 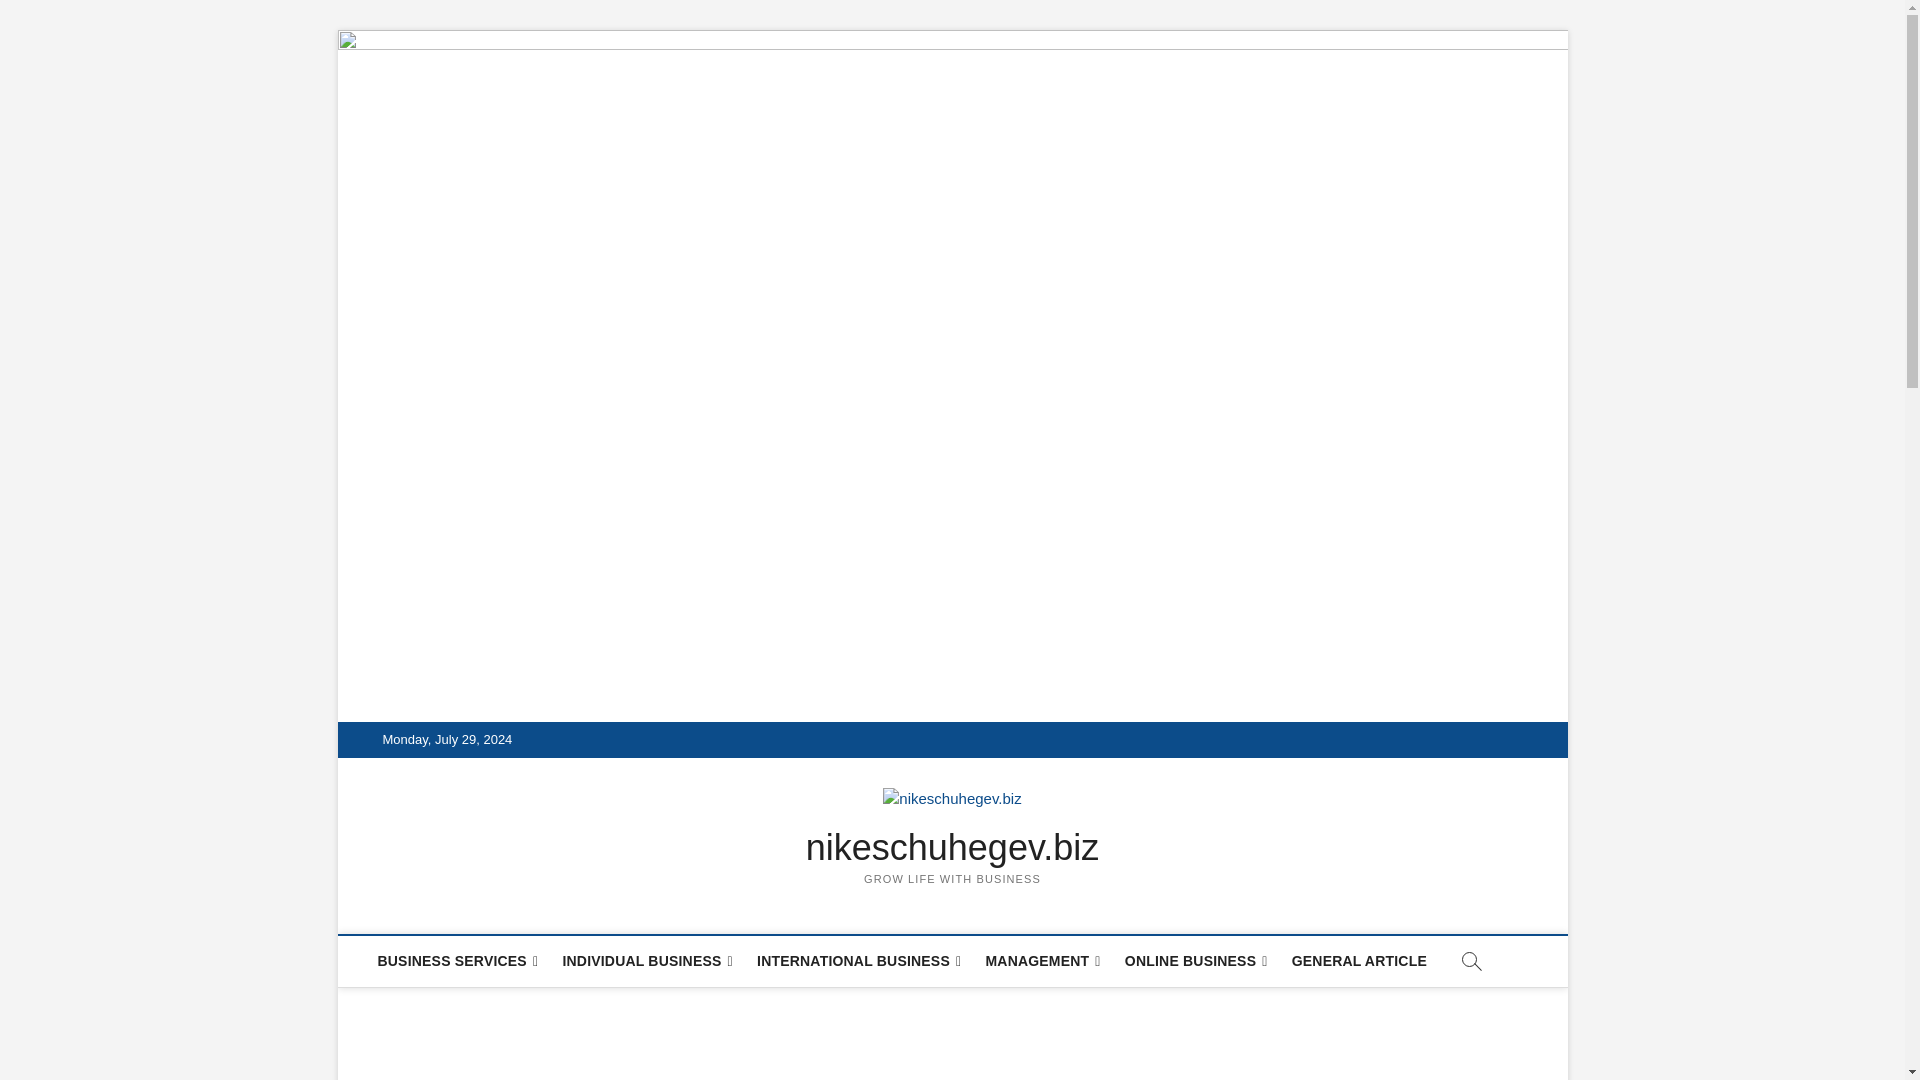 I want to click on ONLINE BUSINESS, so click(x=1196, y=962).